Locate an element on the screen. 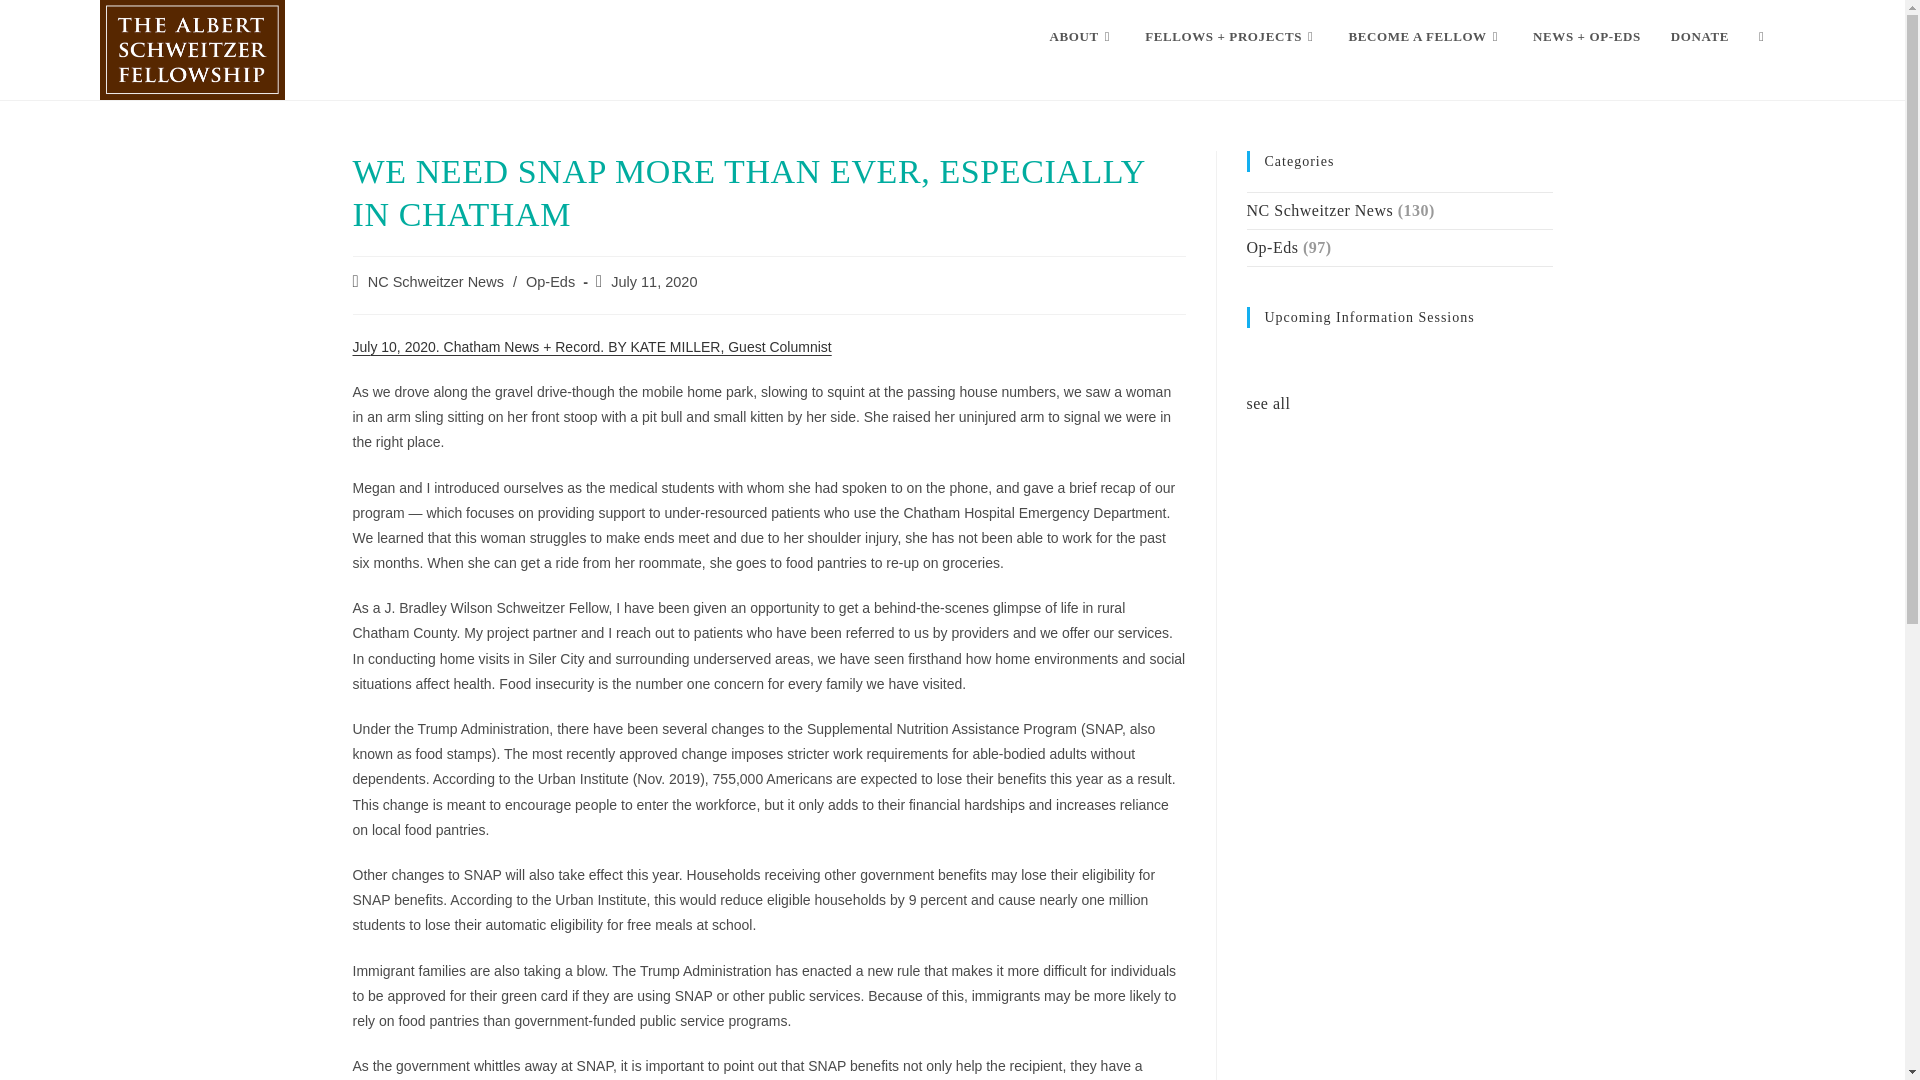 This screenshot has height=1080, width=1920. Op-Eds is located at coordinates (550, 282).